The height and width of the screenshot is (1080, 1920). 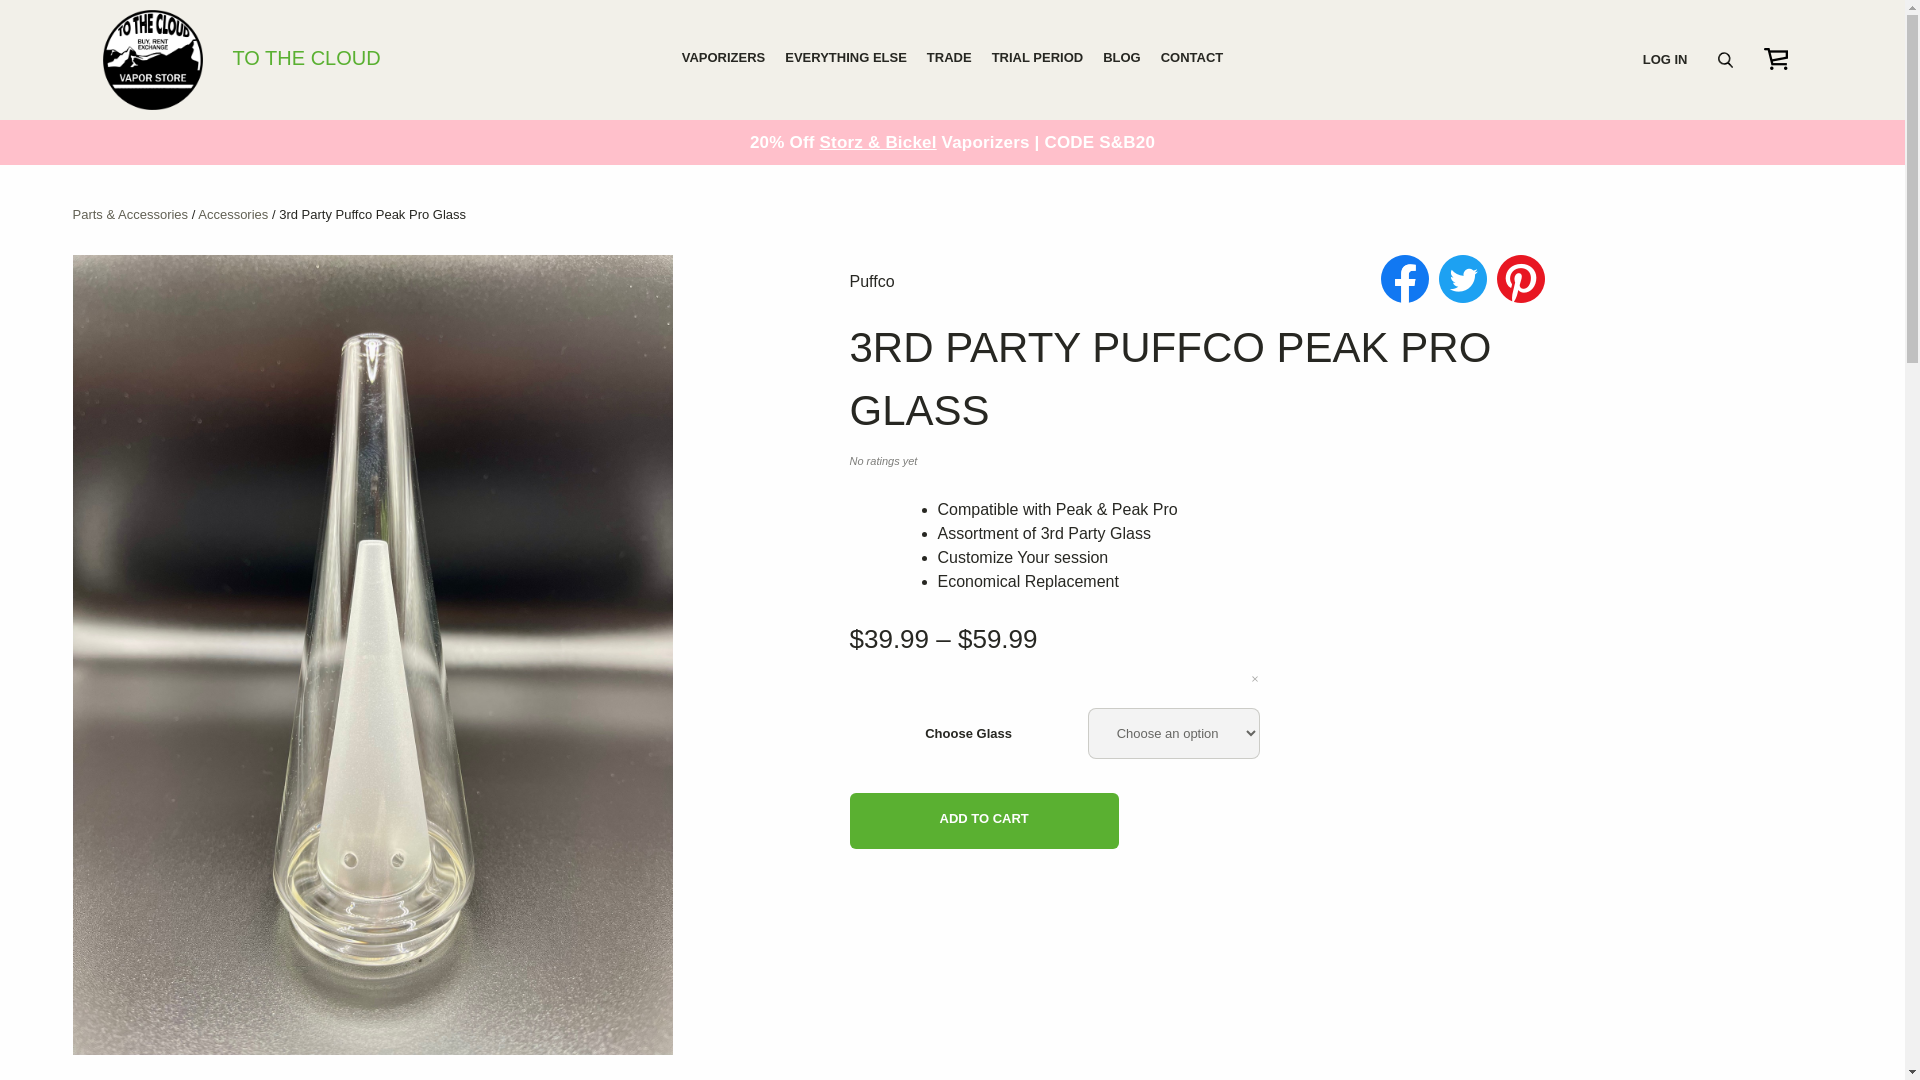 I want to click on Puffco at To The Cloud Vapor Store, so click(x=872, y=282).